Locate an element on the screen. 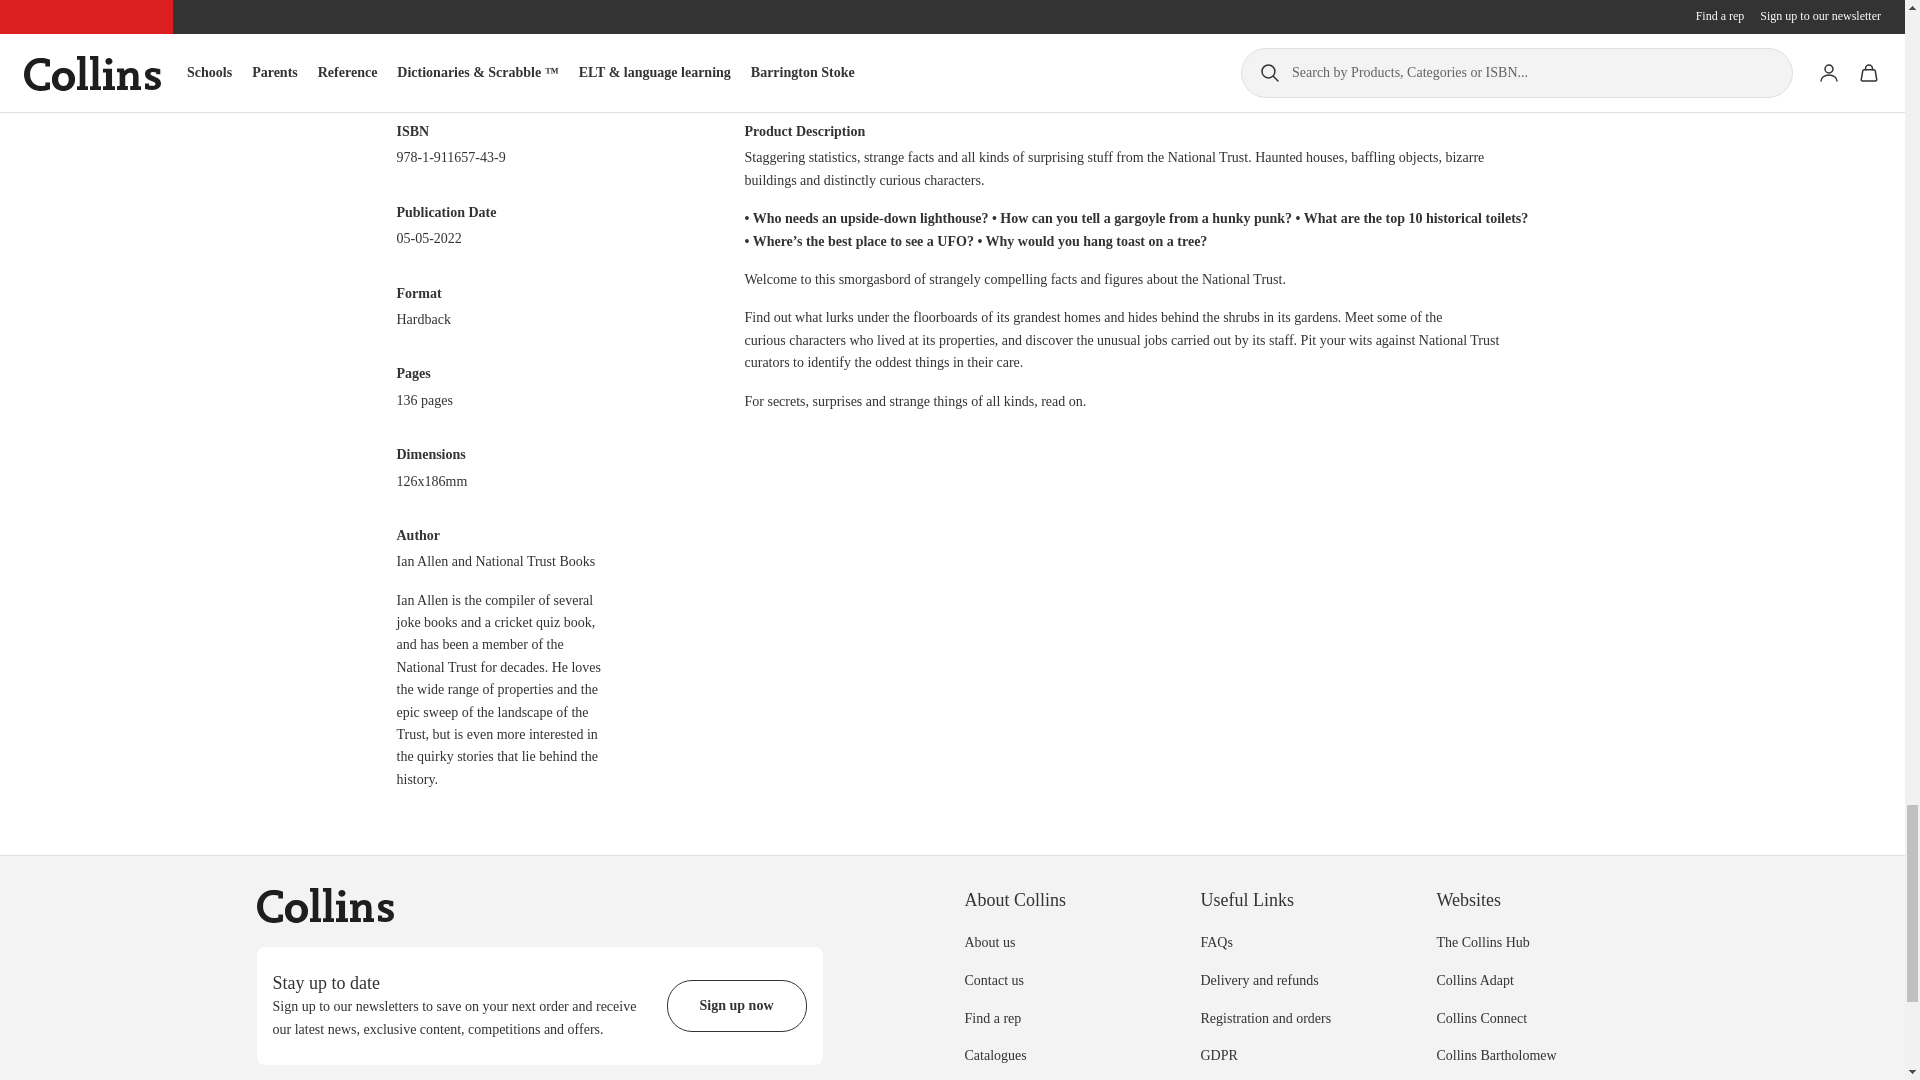 This screenshot has width=1920, height=1080. About us is located at coordinates (989, 942).